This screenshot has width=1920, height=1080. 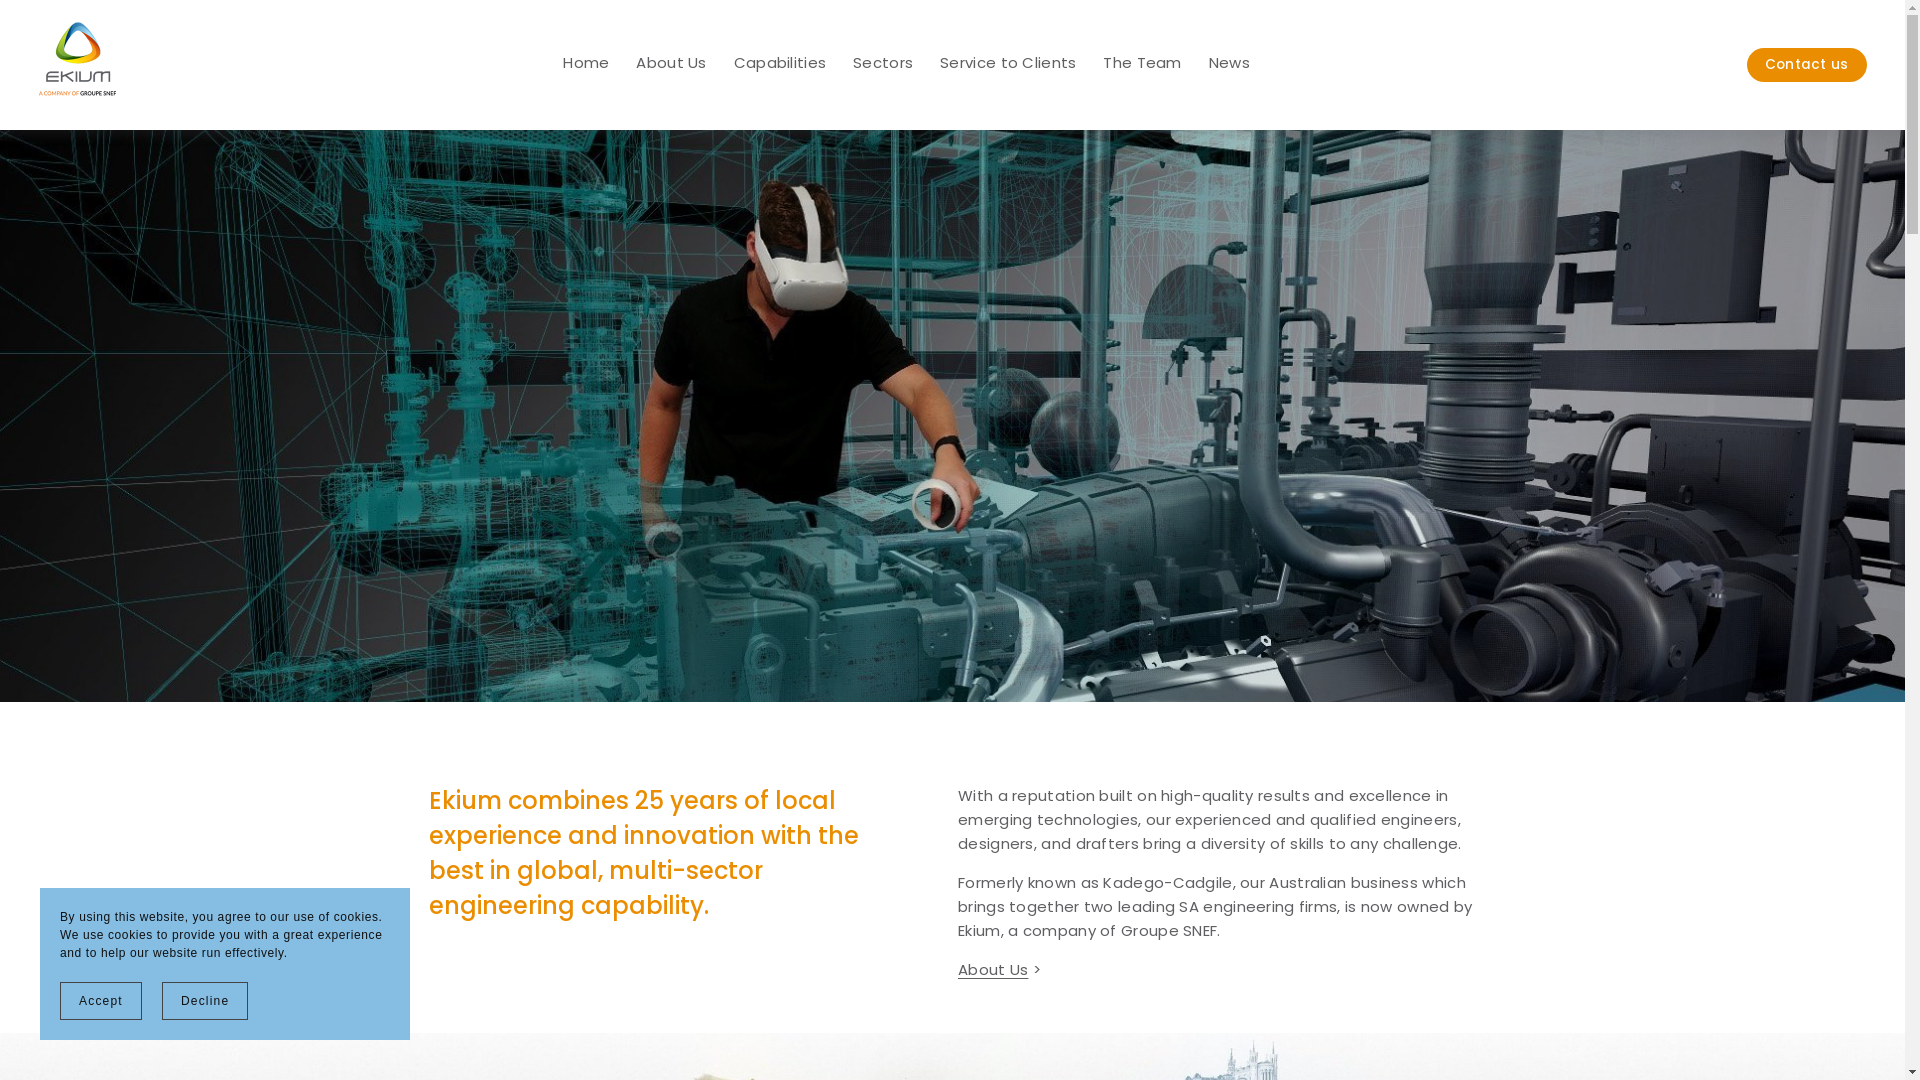 I want to click on Accept, so click(x=101, y=1001).